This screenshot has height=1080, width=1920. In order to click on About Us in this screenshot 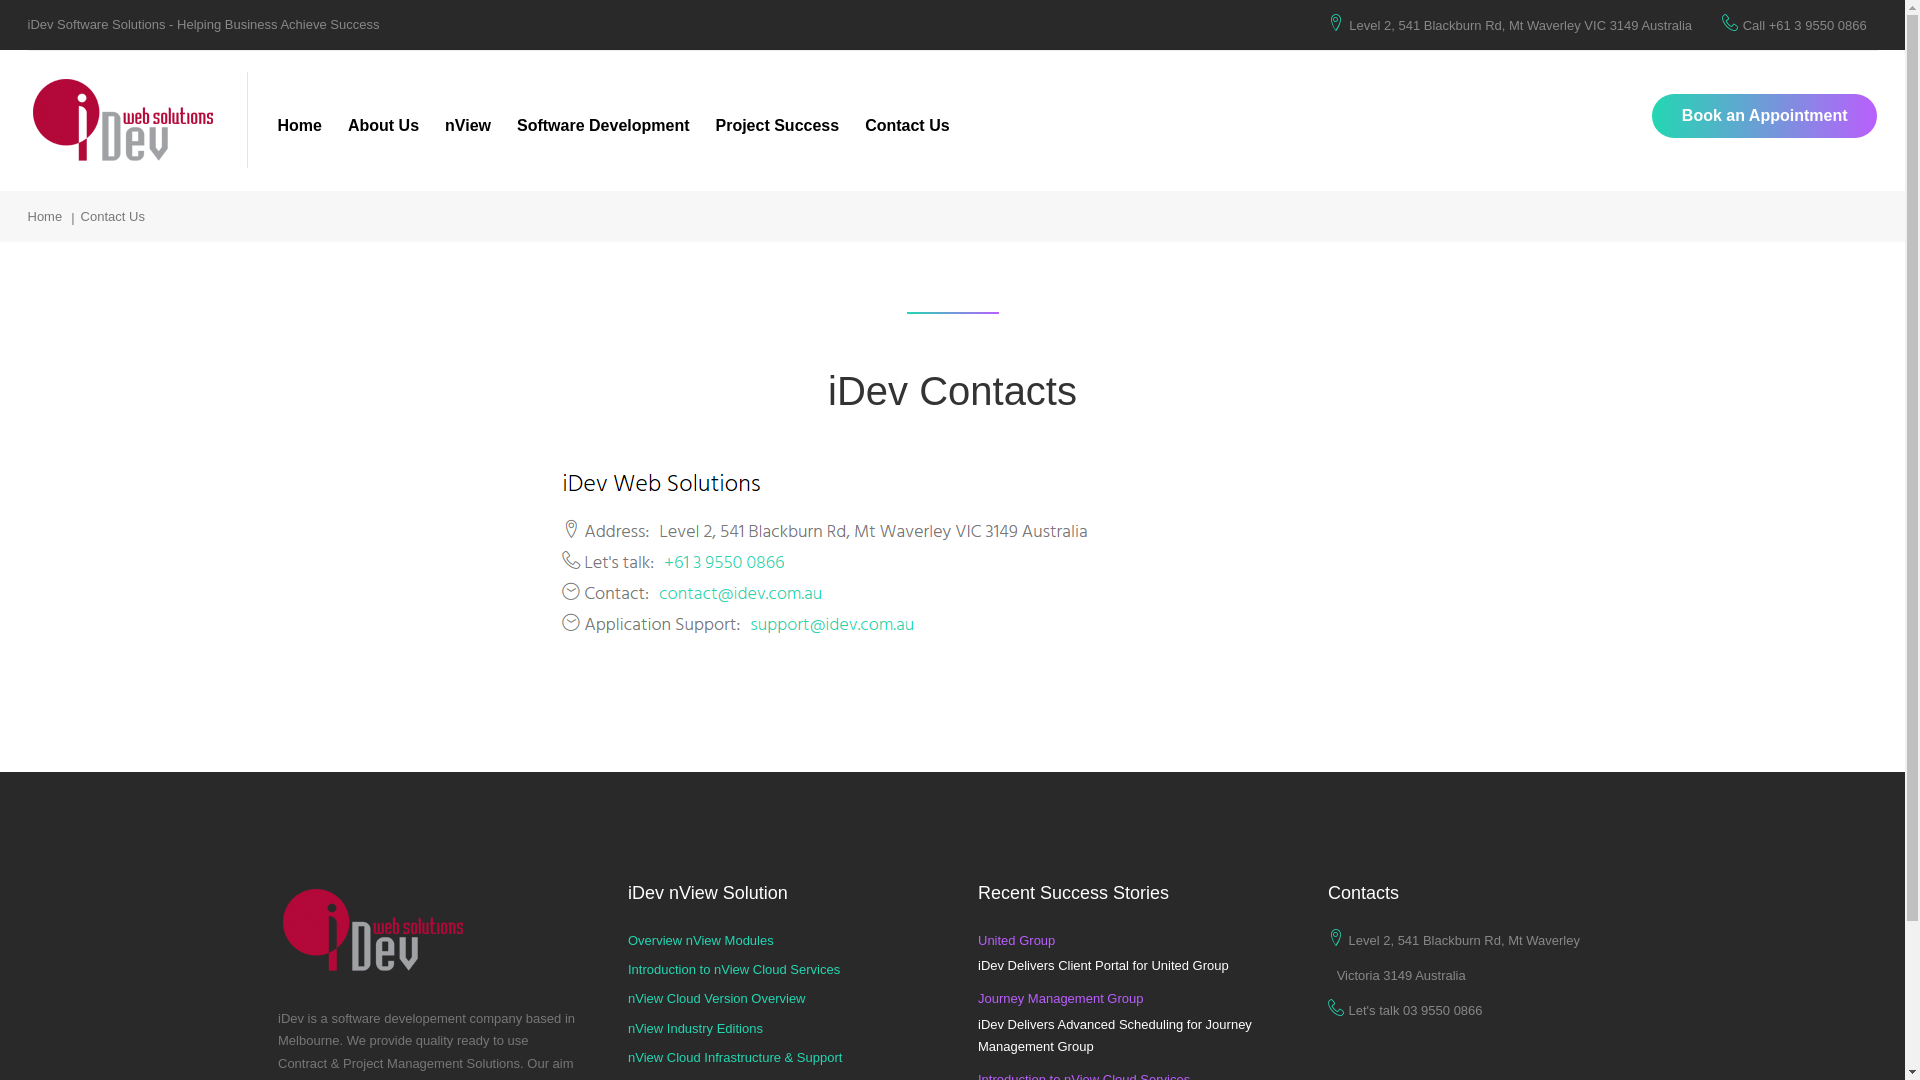, I will do `click(384, 126)`.